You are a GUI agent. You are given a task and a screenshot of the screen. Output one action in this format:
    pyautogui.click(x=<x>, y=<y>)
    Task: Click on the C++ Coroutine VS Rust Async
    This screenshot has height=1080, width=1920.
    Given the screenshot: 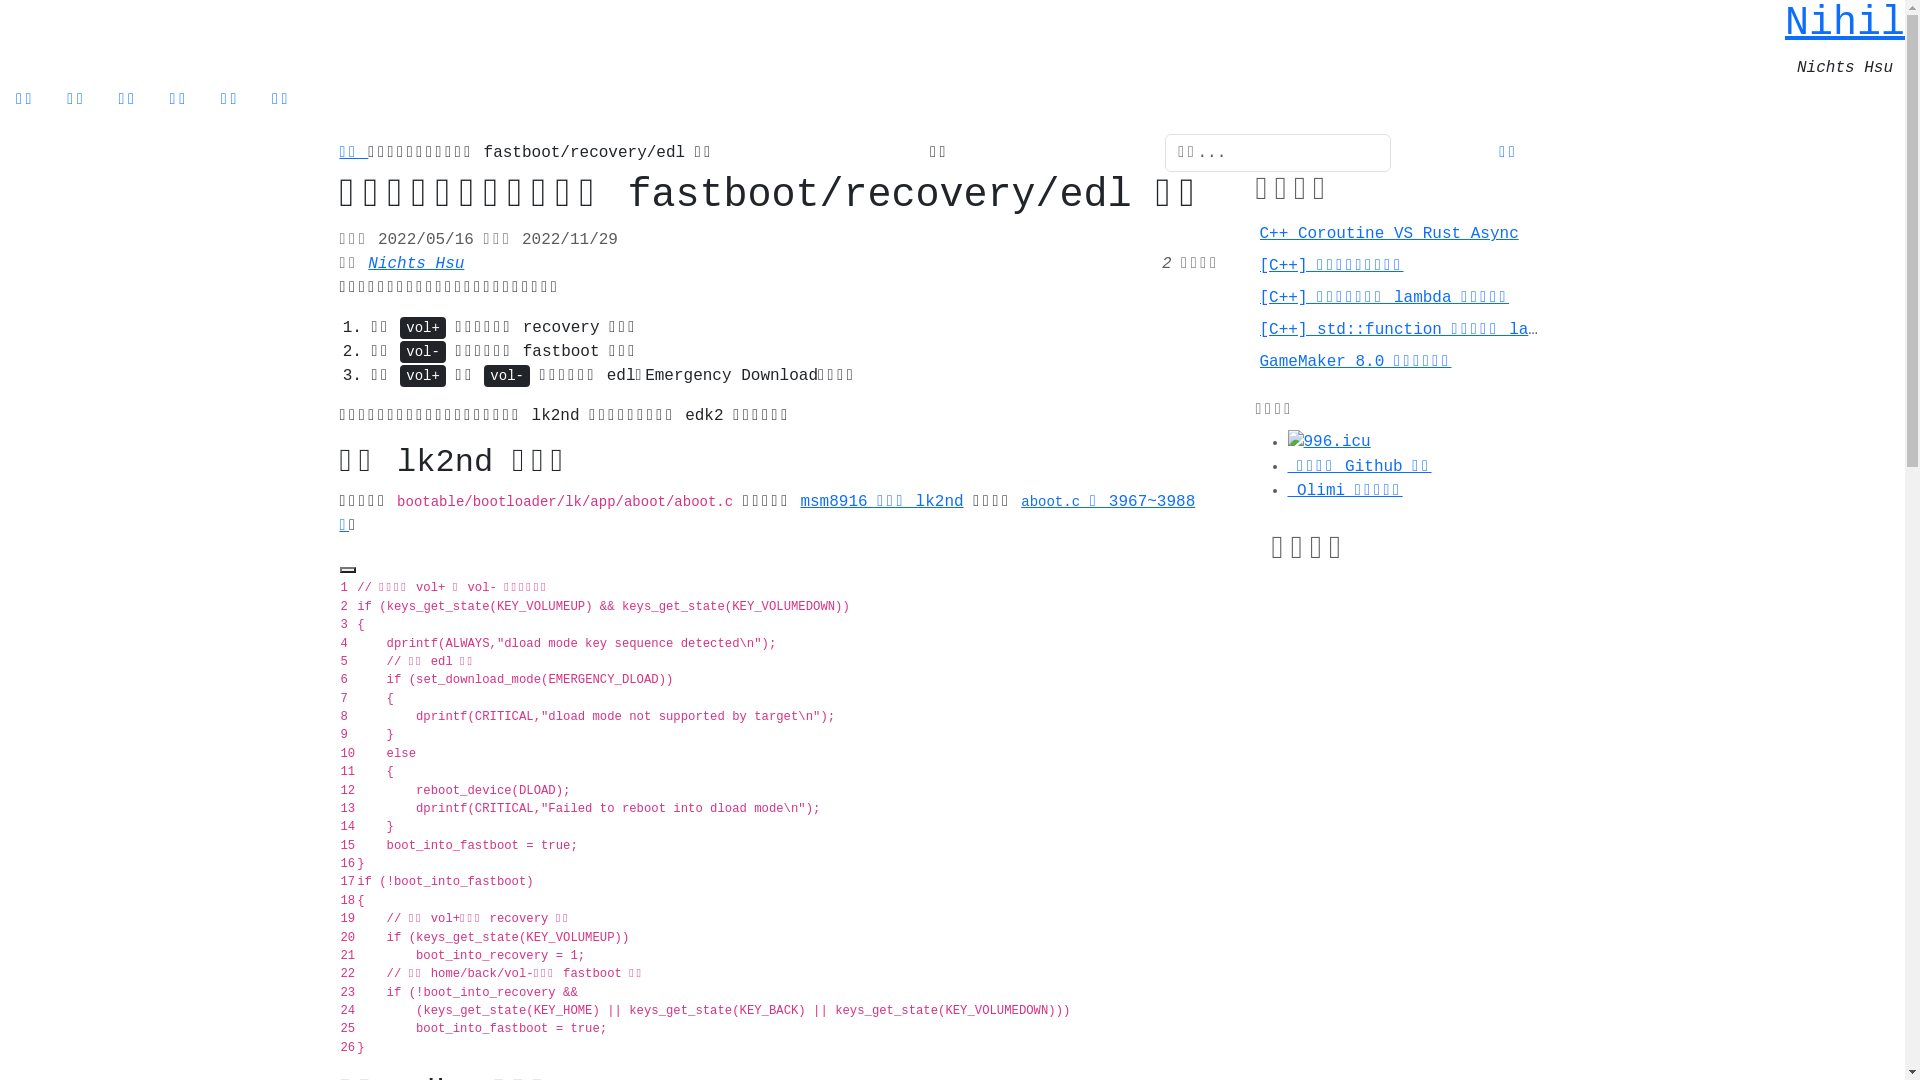 What is the action you would take?
    pyautogui.click(x=1390, y=234)
    